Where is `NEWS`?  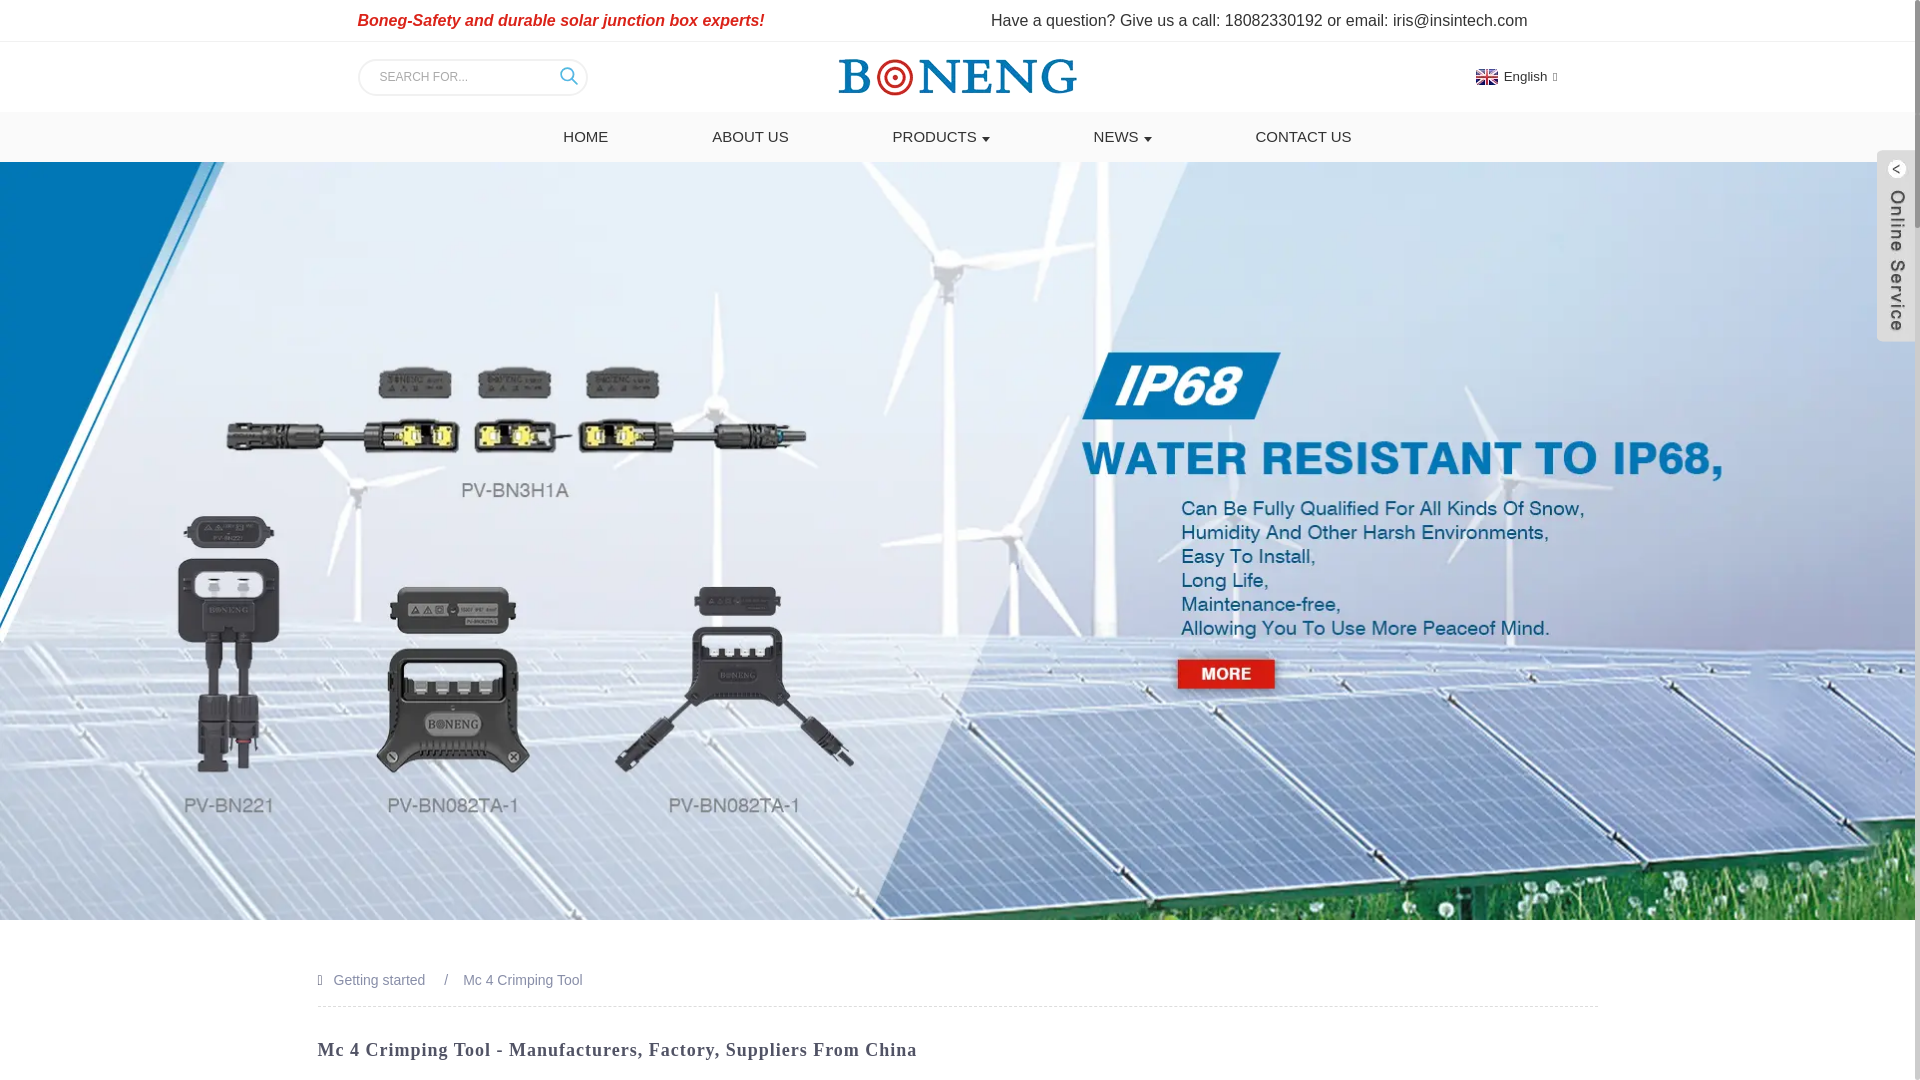
NEWS is located at coordinates (1122, 137).